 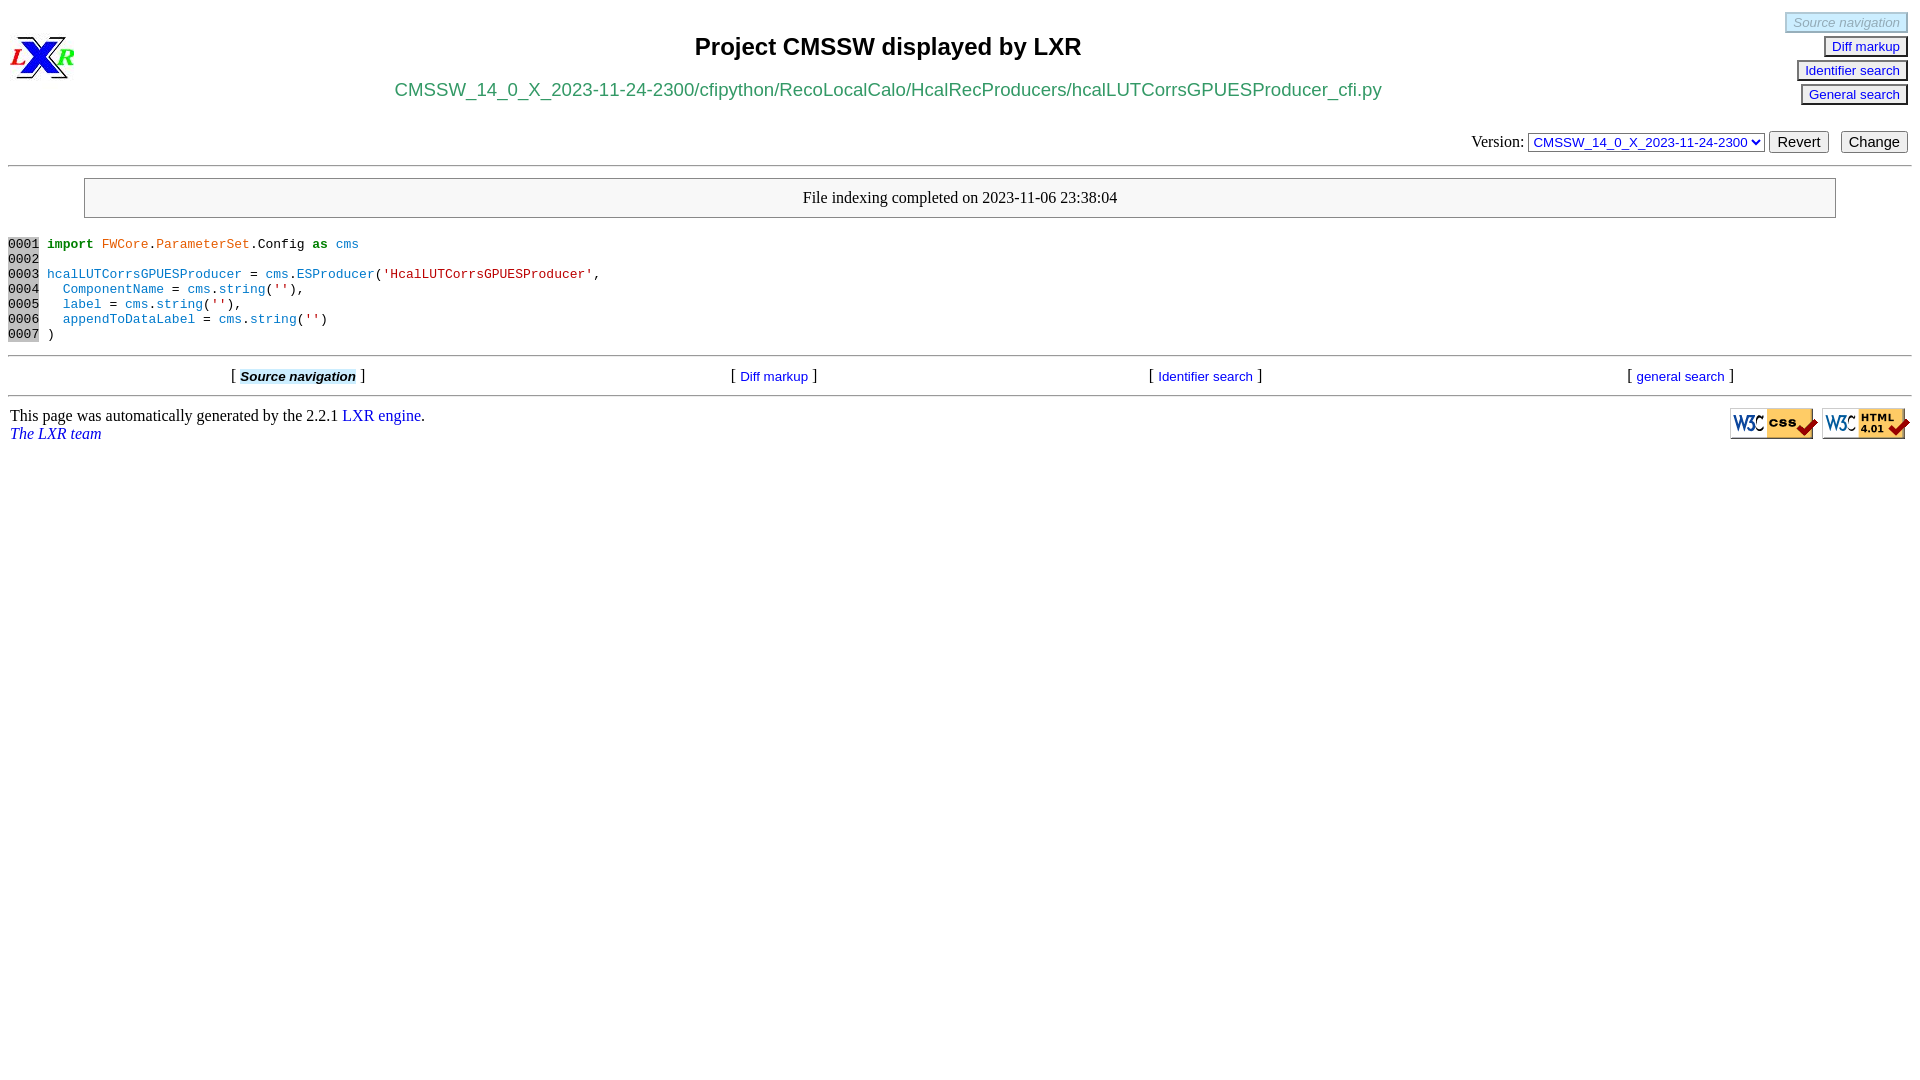 I want to click on ParameterSet, so click(x=203, y=244).